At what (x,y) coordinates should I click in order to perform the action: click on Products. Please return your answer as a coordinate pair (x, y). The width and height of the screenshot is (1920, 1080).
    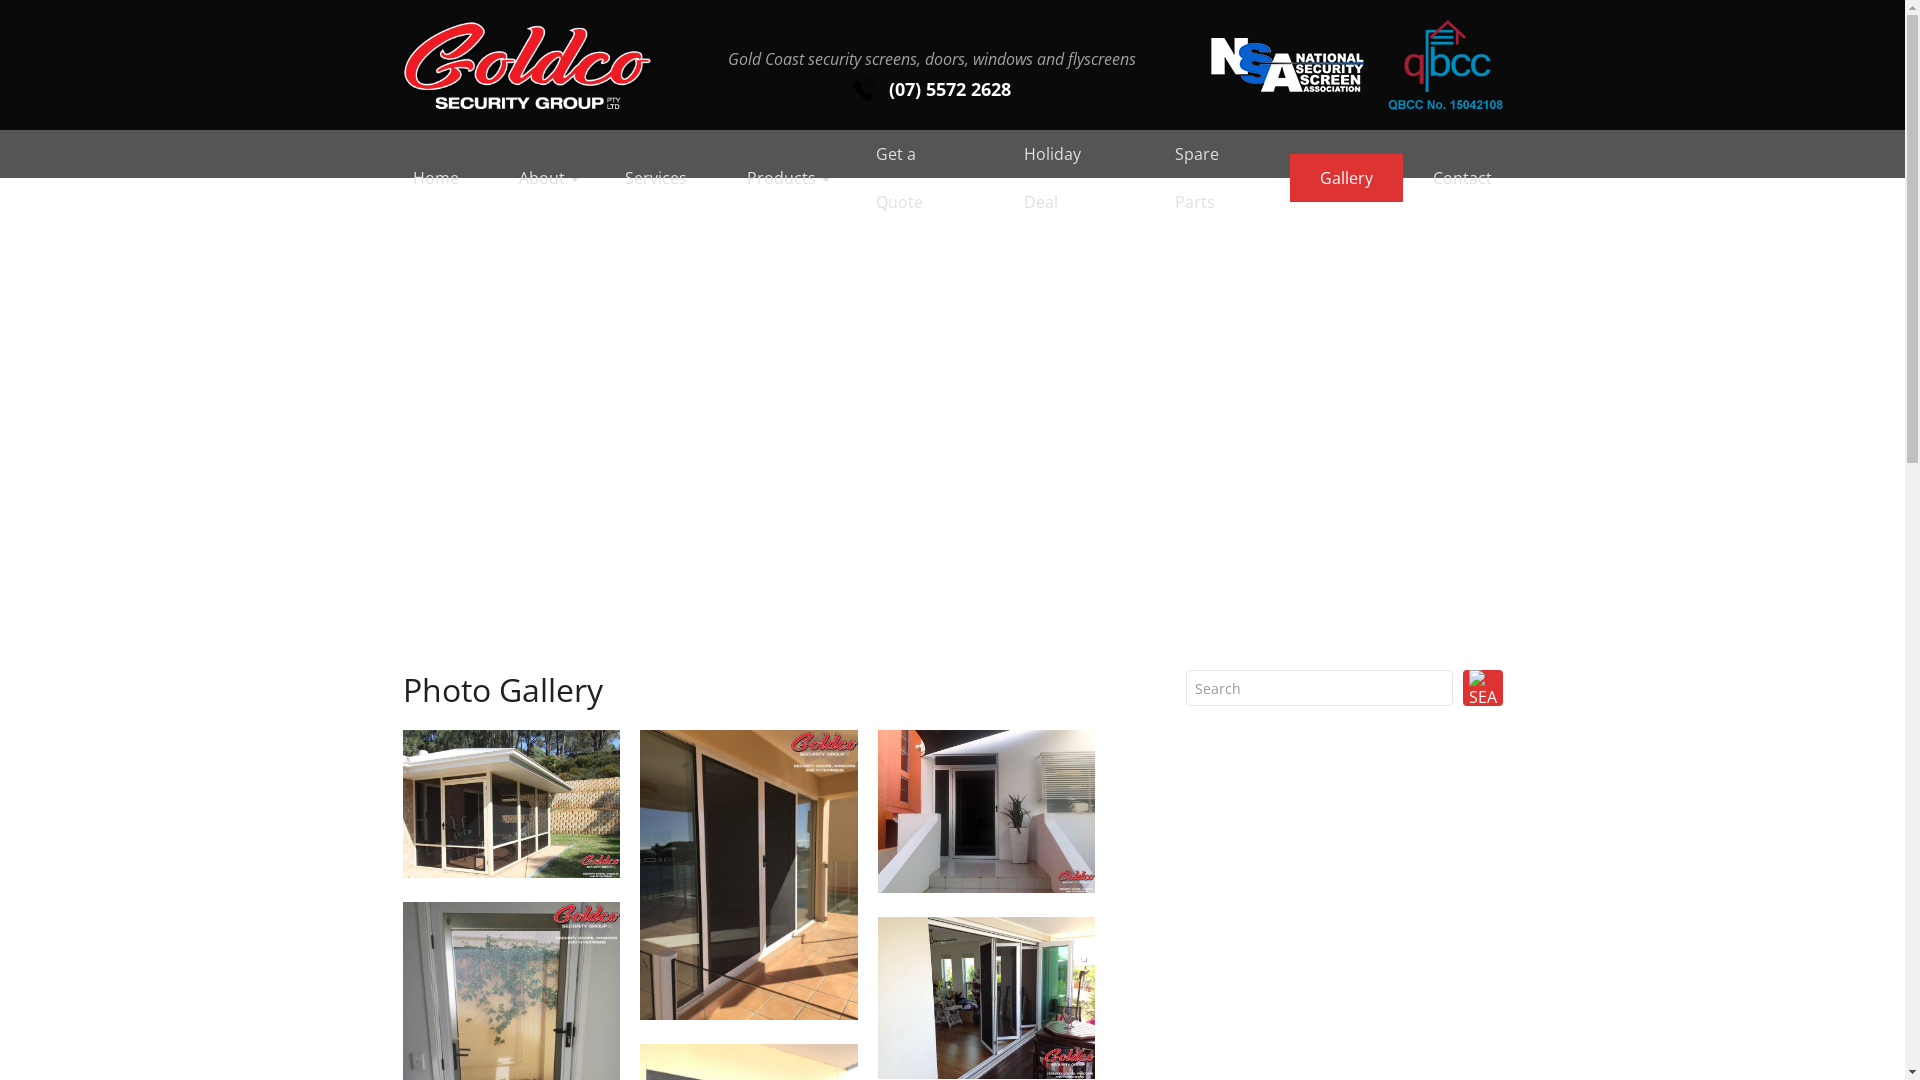
    Looking at the image, I should click on (780, 178).